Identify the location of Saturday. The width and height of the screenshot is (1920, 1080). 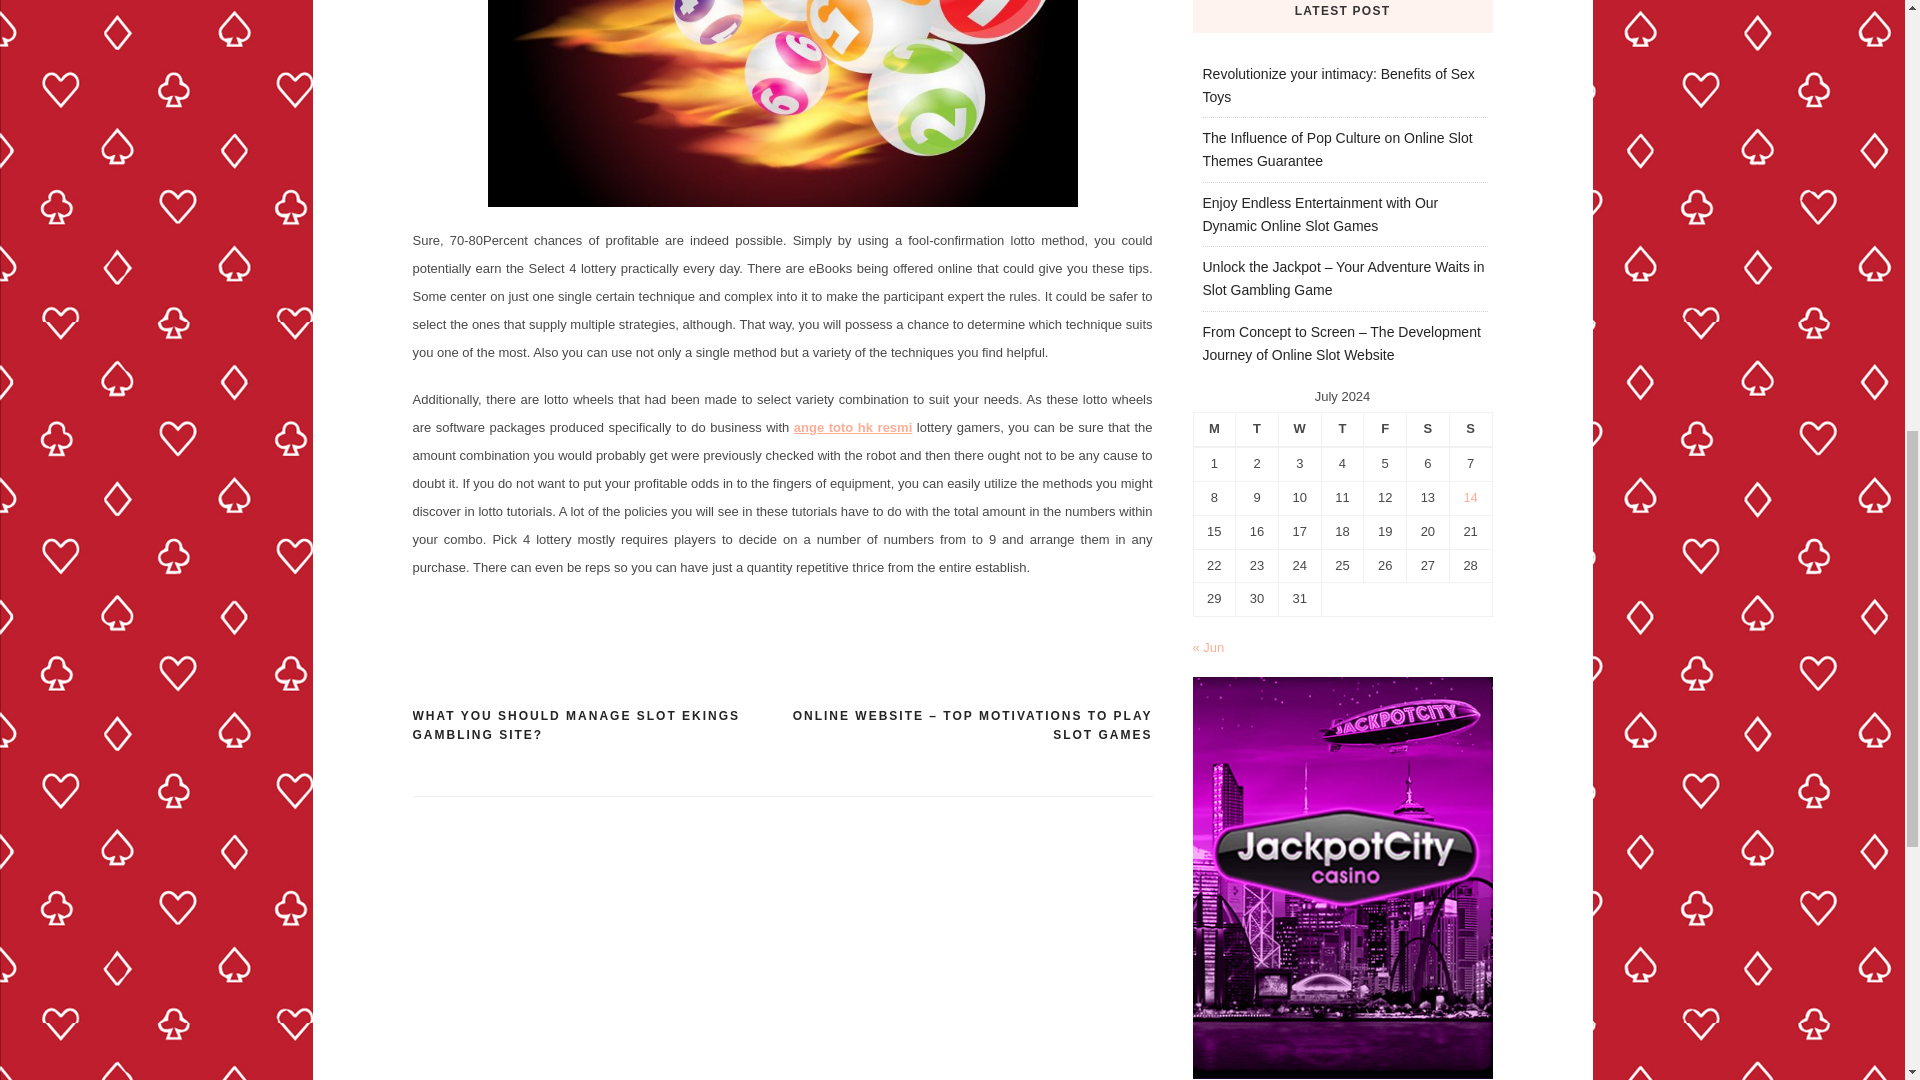
(1428, 428).